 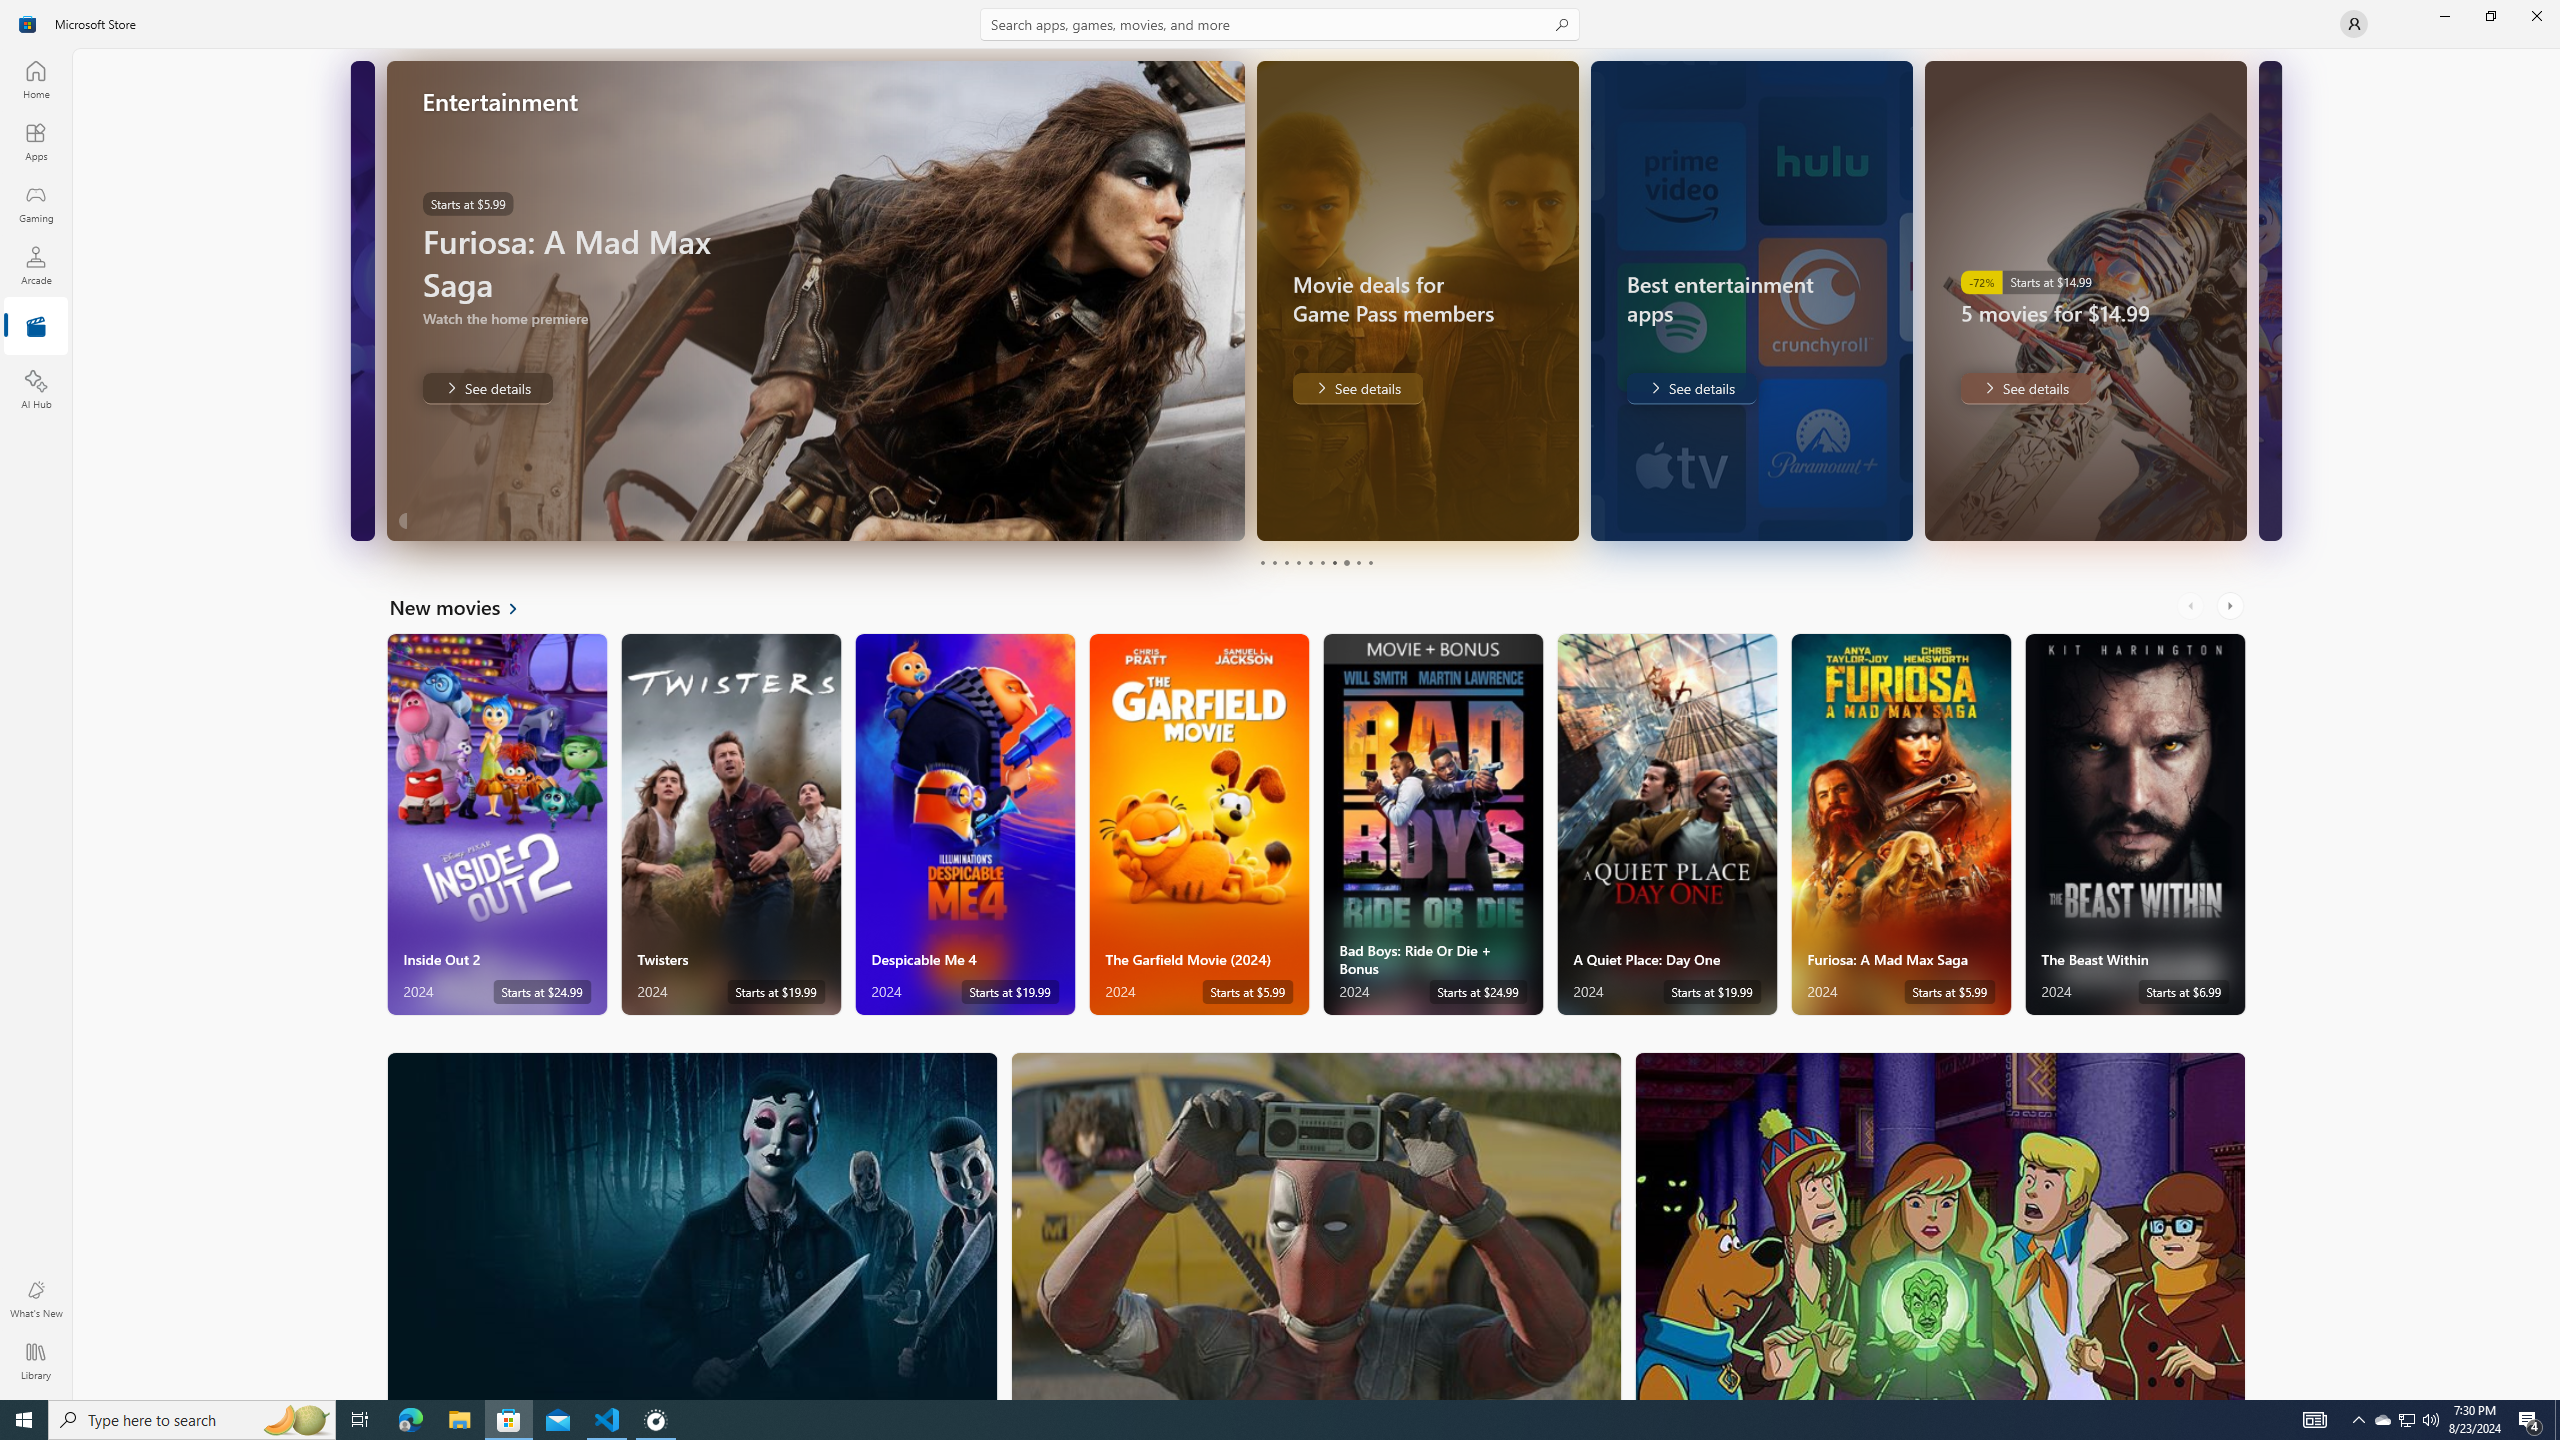 What do you see at coordinates (1344, 562) in the screenshot?
I see `Page 8` at bounding box center [1344, 562].